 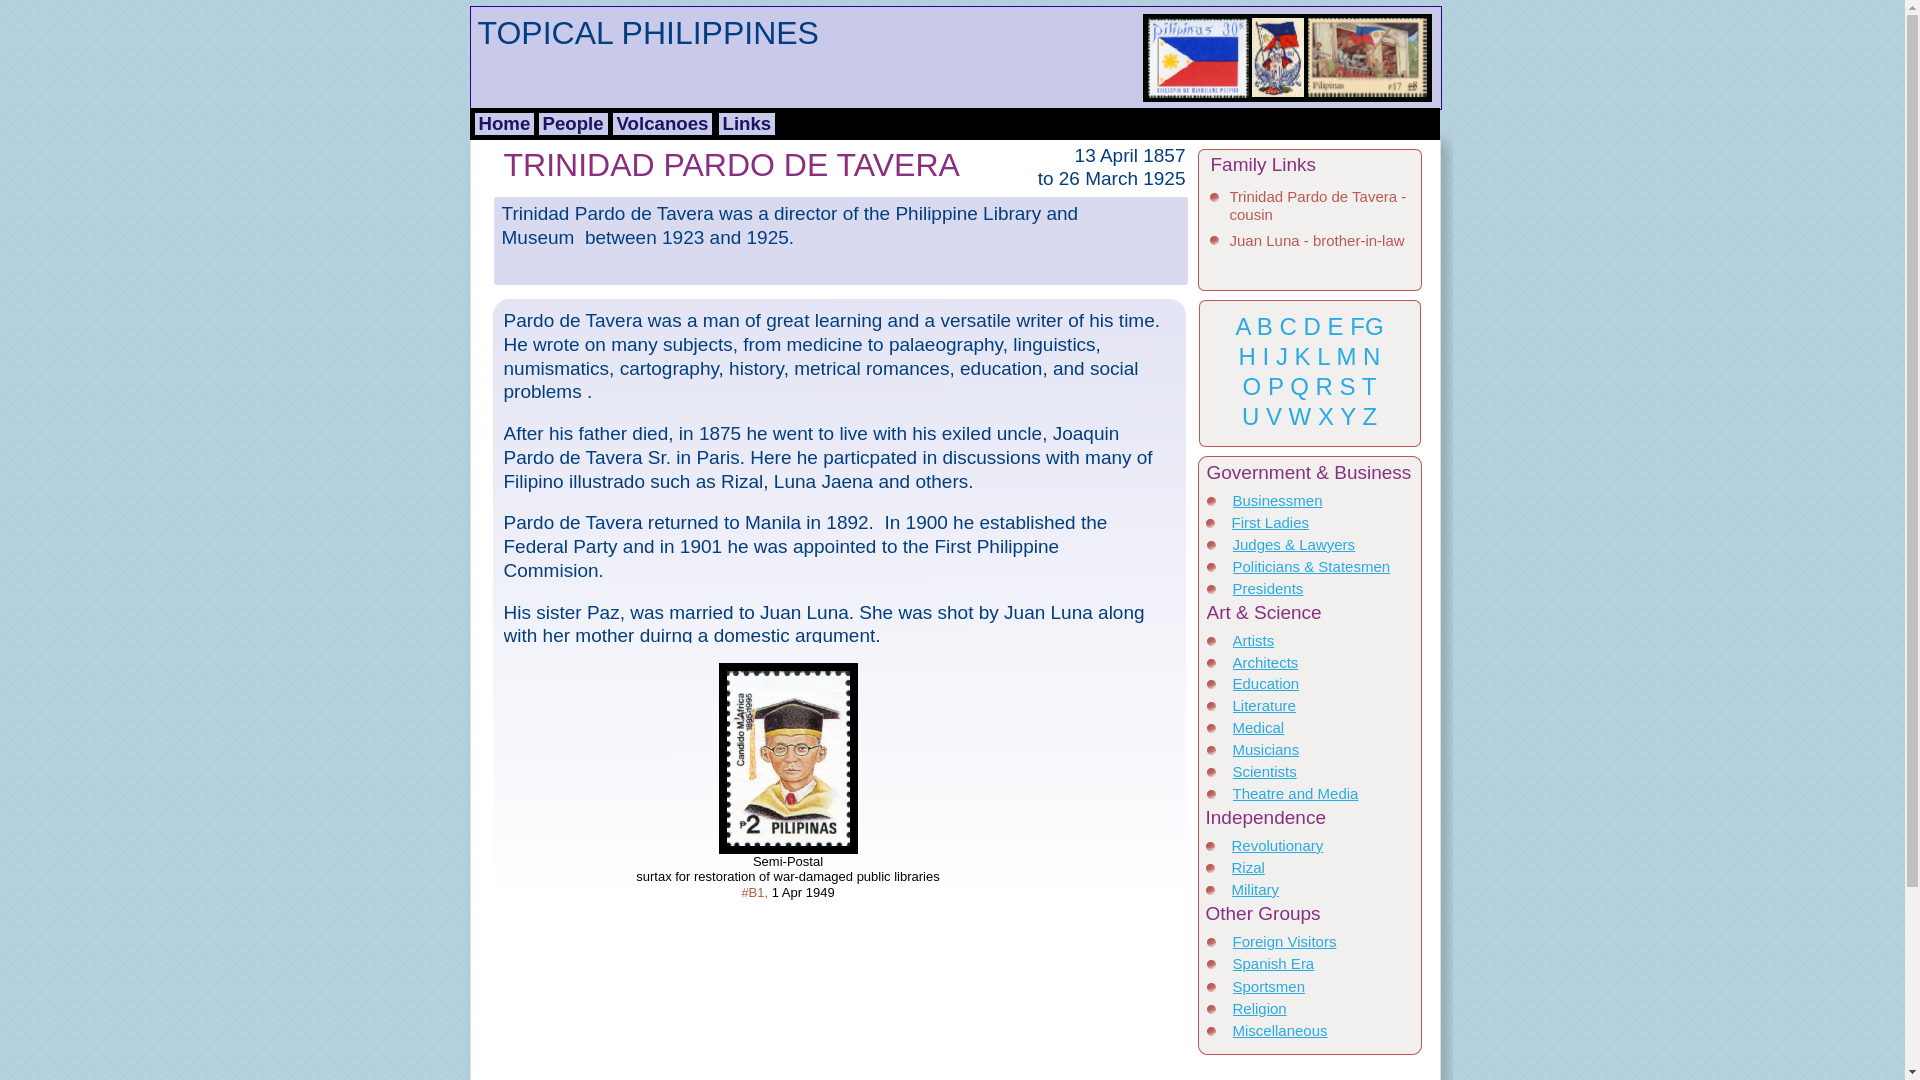 I want to click on Rizal, so click(x=1248, y=866).